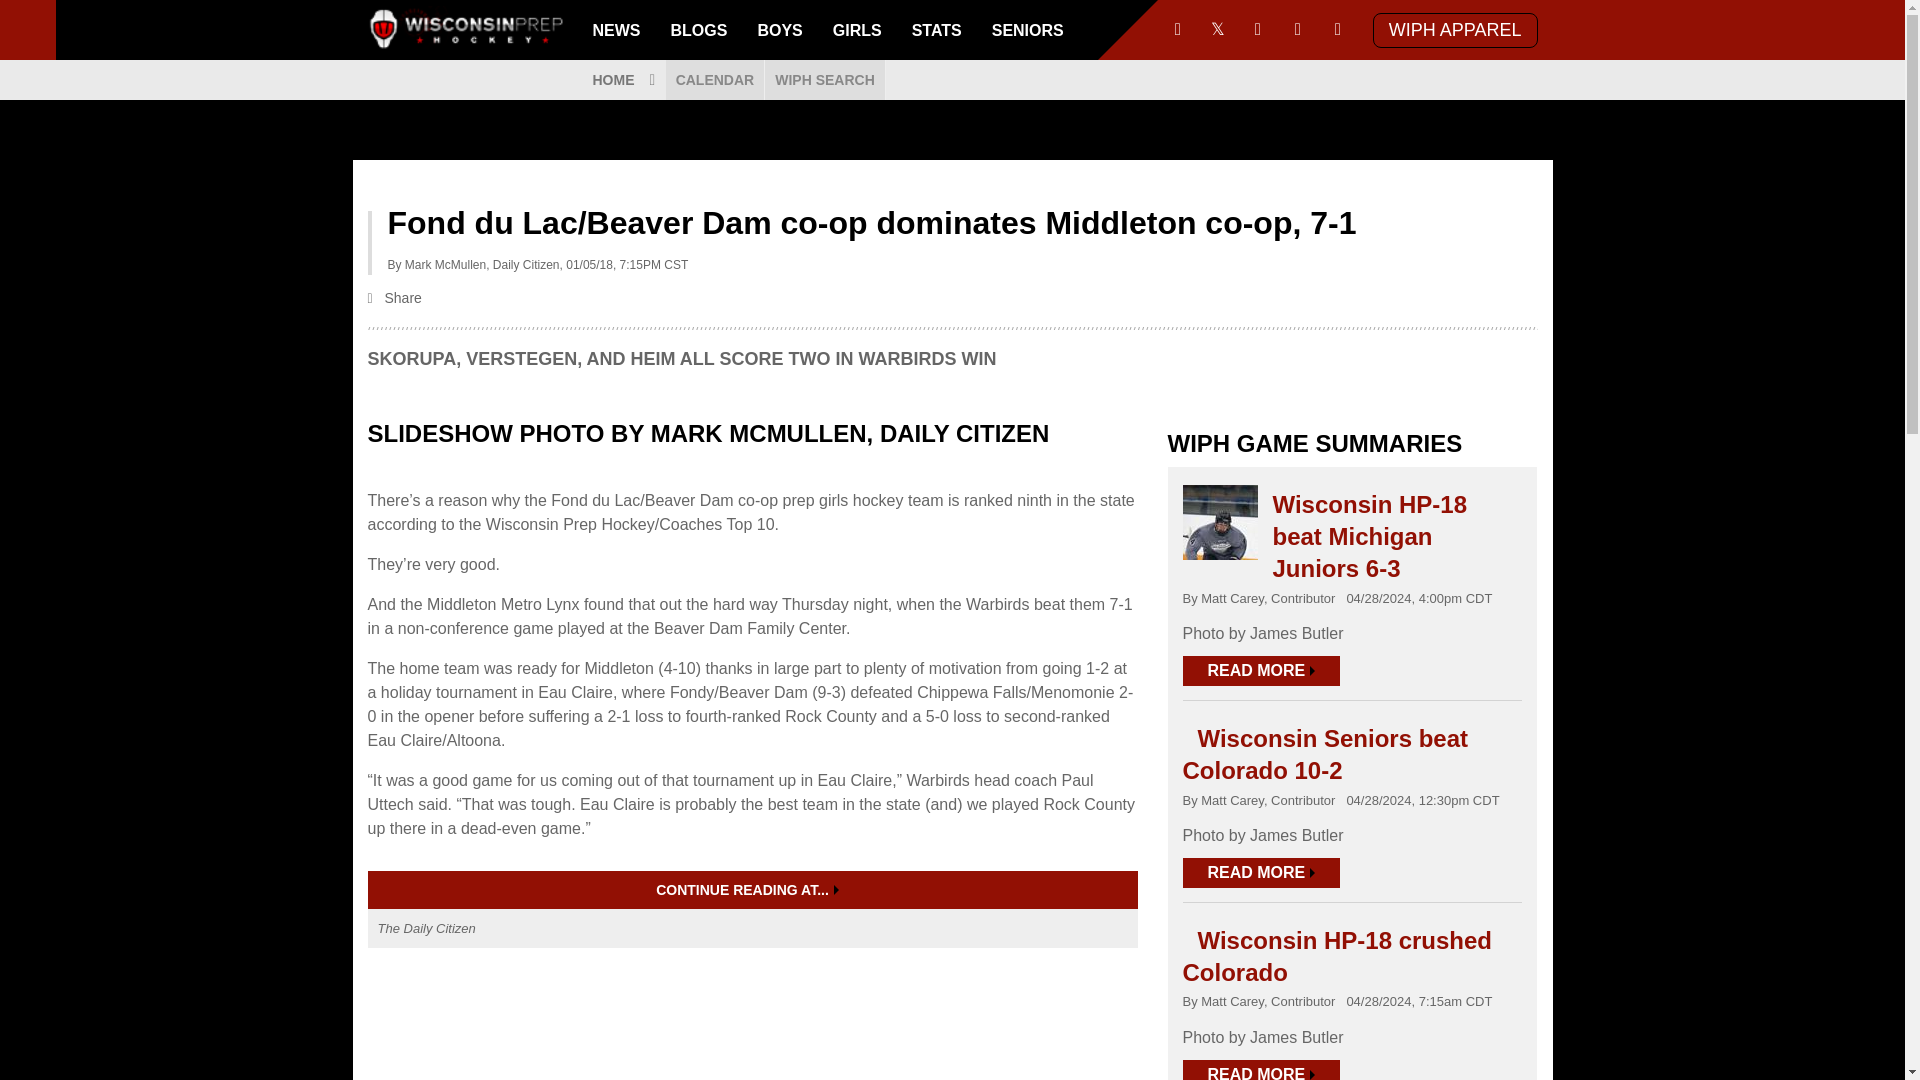 This screenshot has height=1080, width=1920. Describe the element at coordinates (1336, 956) in the screenshot. I see `Wisconsin HP-18 crushed Colorado` at that location.